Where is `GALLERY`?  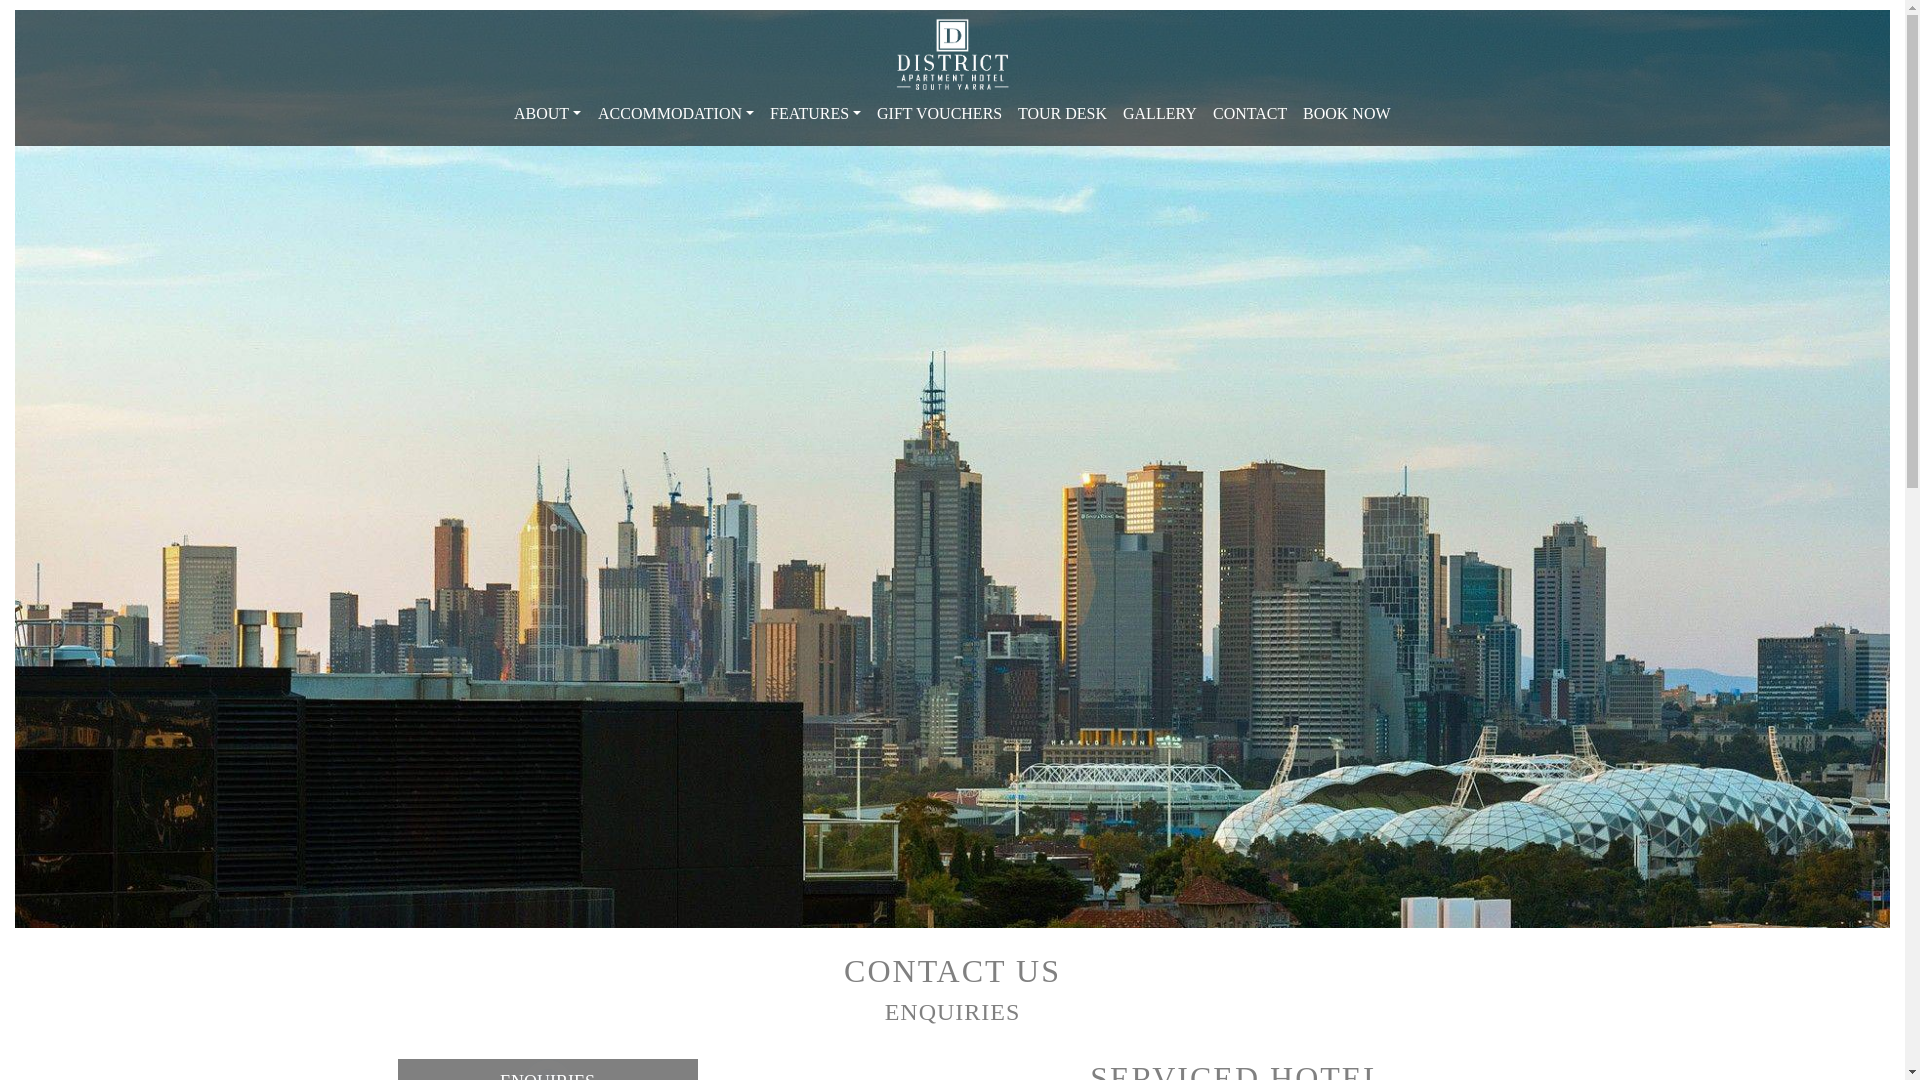 GALLERY is located at coordinates (1160, 114).